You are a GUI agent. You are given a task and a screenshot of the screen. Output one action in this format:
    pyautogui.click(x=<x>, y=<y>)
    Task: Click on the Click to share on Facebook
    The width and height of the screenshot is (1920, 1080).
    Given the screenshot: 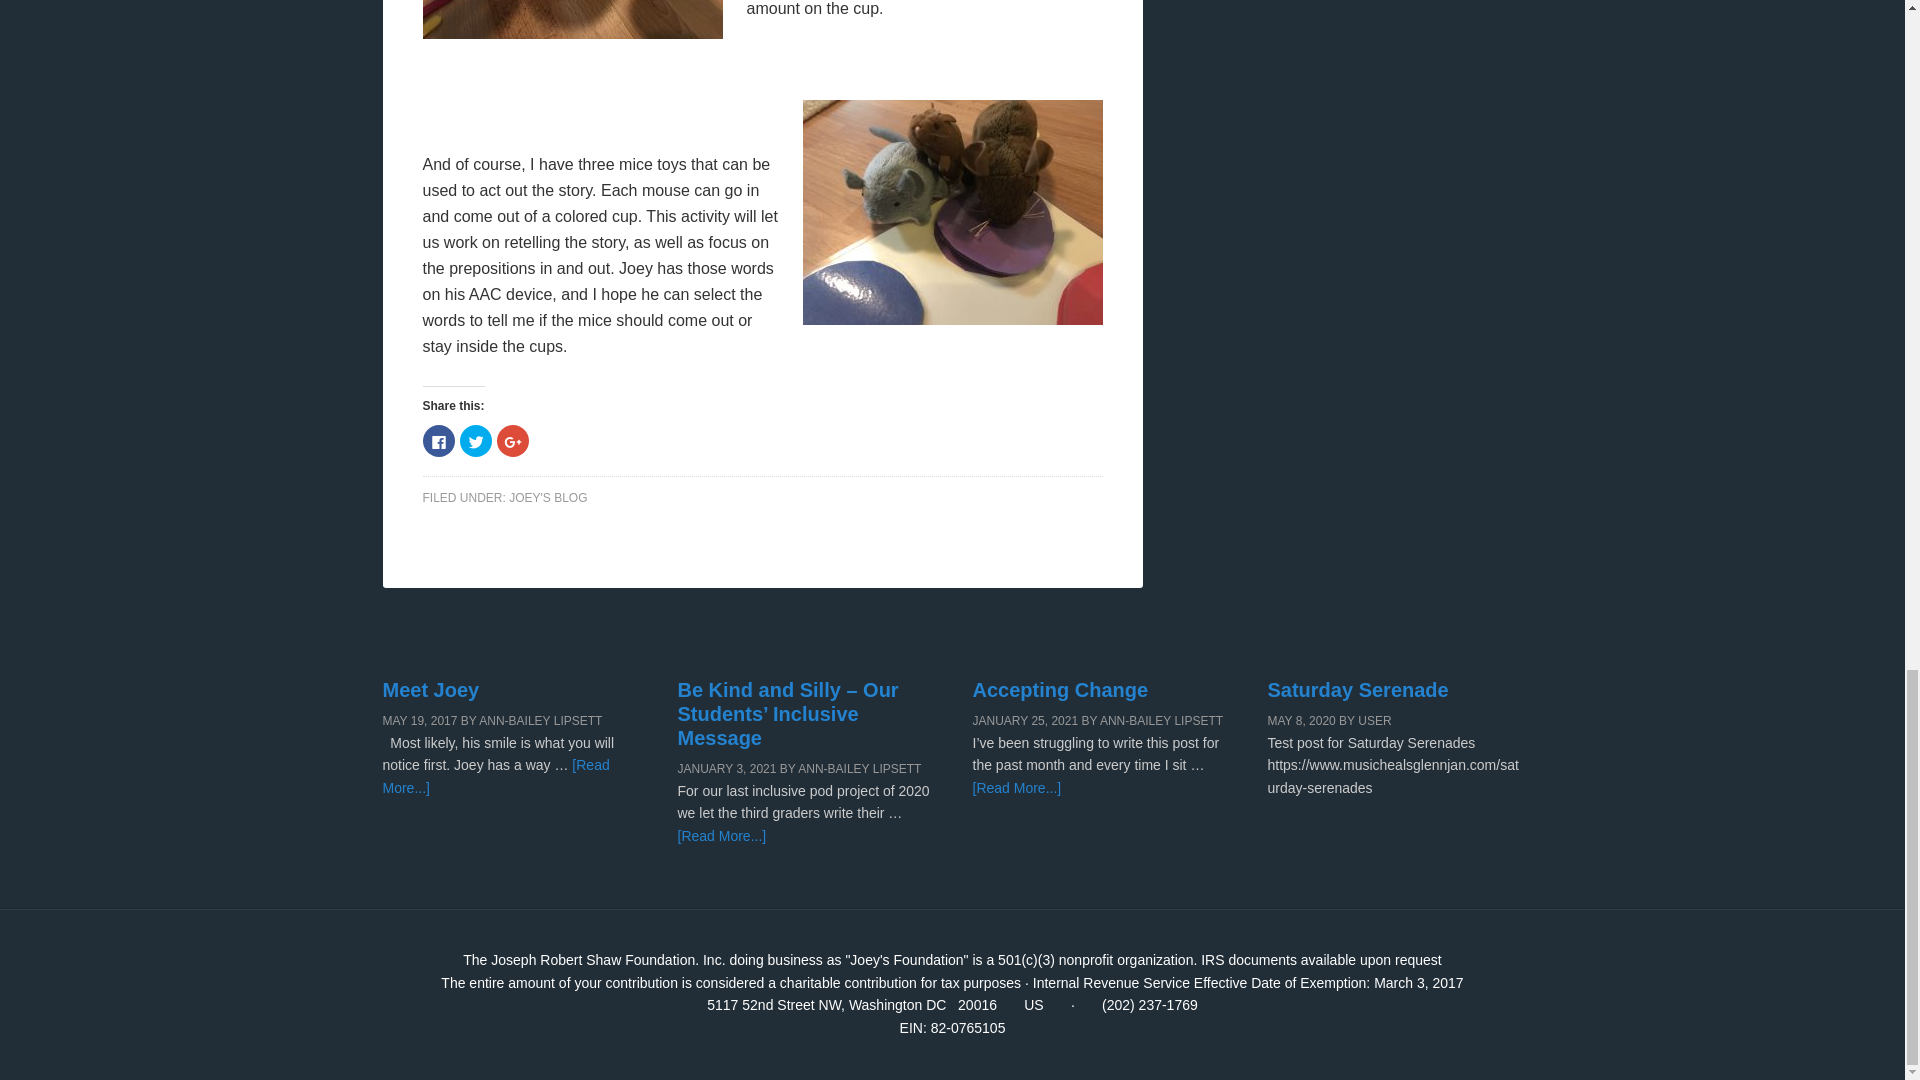 What is the action you would take?
    pyautogui.click(x=438, y=440)
    